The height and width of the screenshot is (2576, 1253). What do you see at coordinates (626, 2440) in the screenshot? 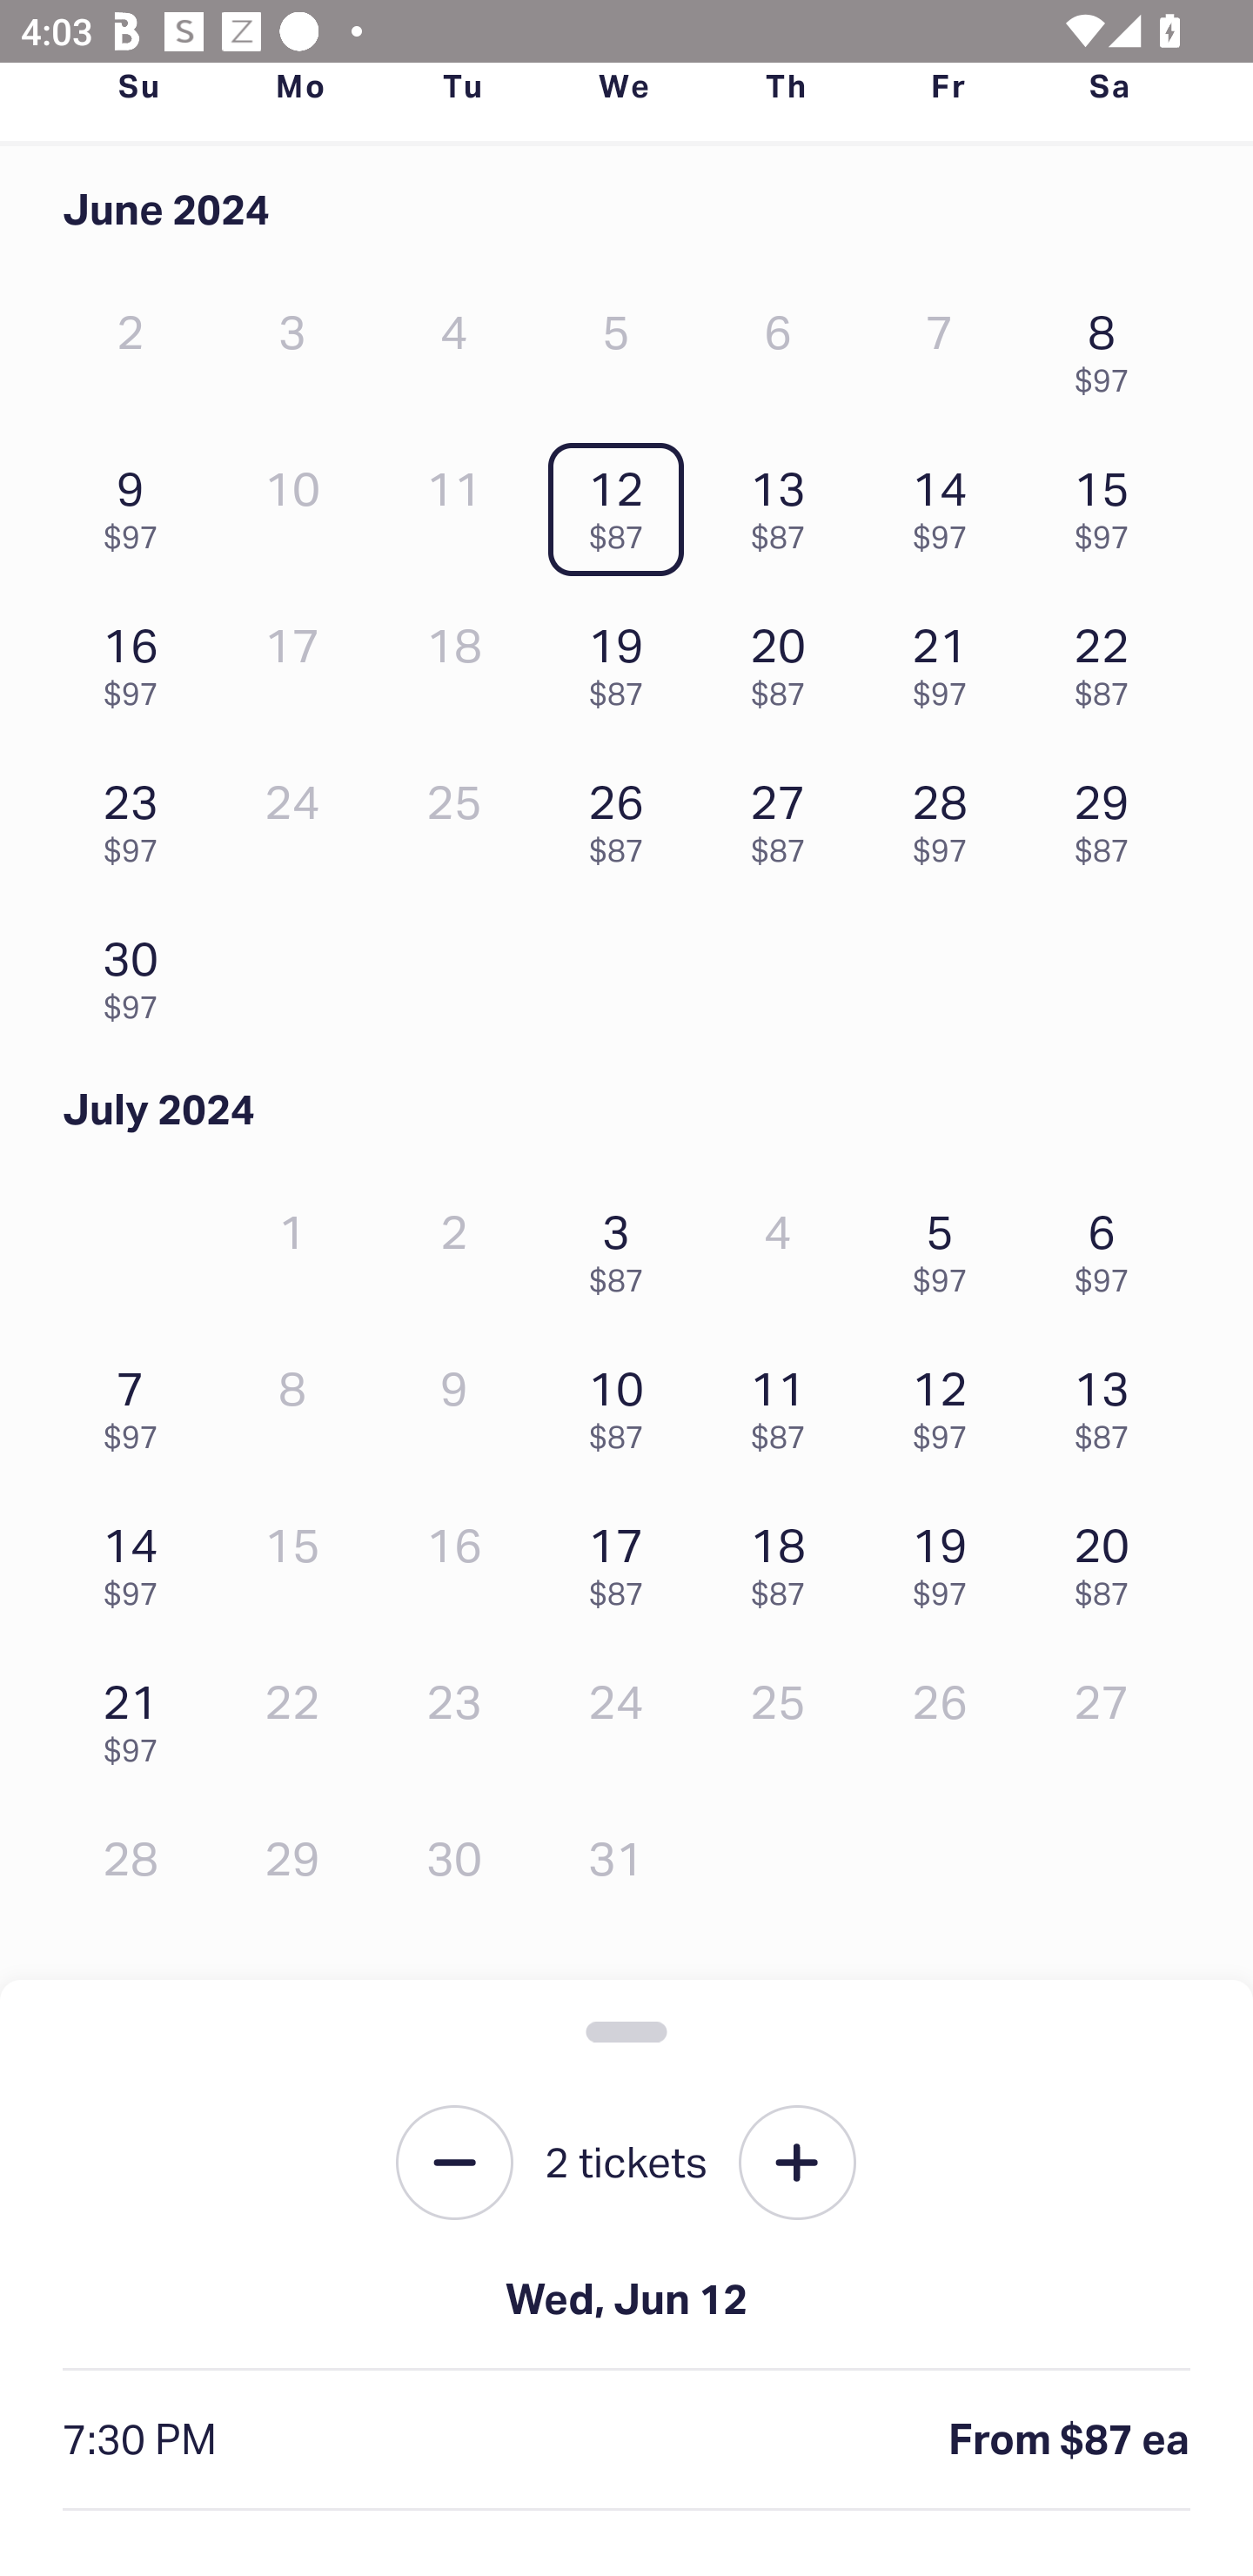
I see `7:30 PM From $87 ea` at bounding box center [626, 2440].